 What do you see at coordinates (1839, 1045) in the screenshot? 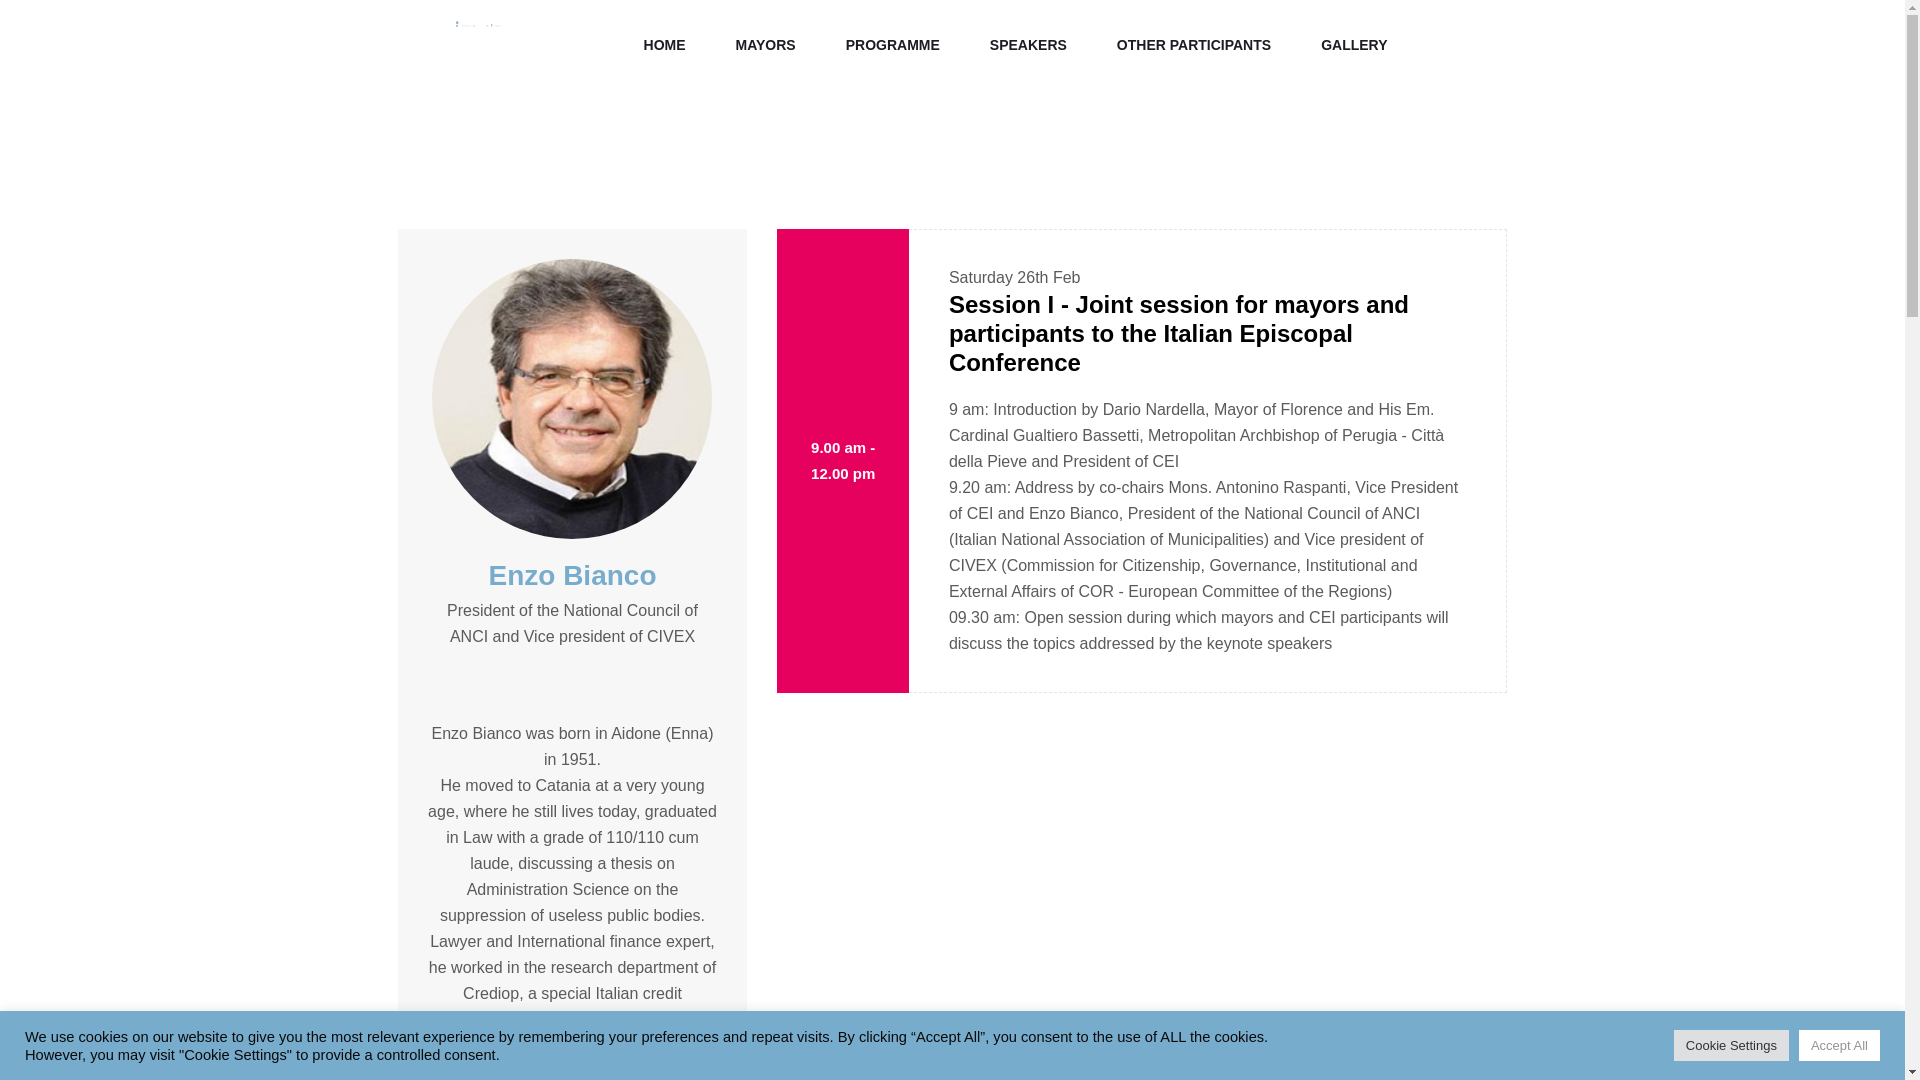
I see `Accept All` at bounding box center [1839, 1045].